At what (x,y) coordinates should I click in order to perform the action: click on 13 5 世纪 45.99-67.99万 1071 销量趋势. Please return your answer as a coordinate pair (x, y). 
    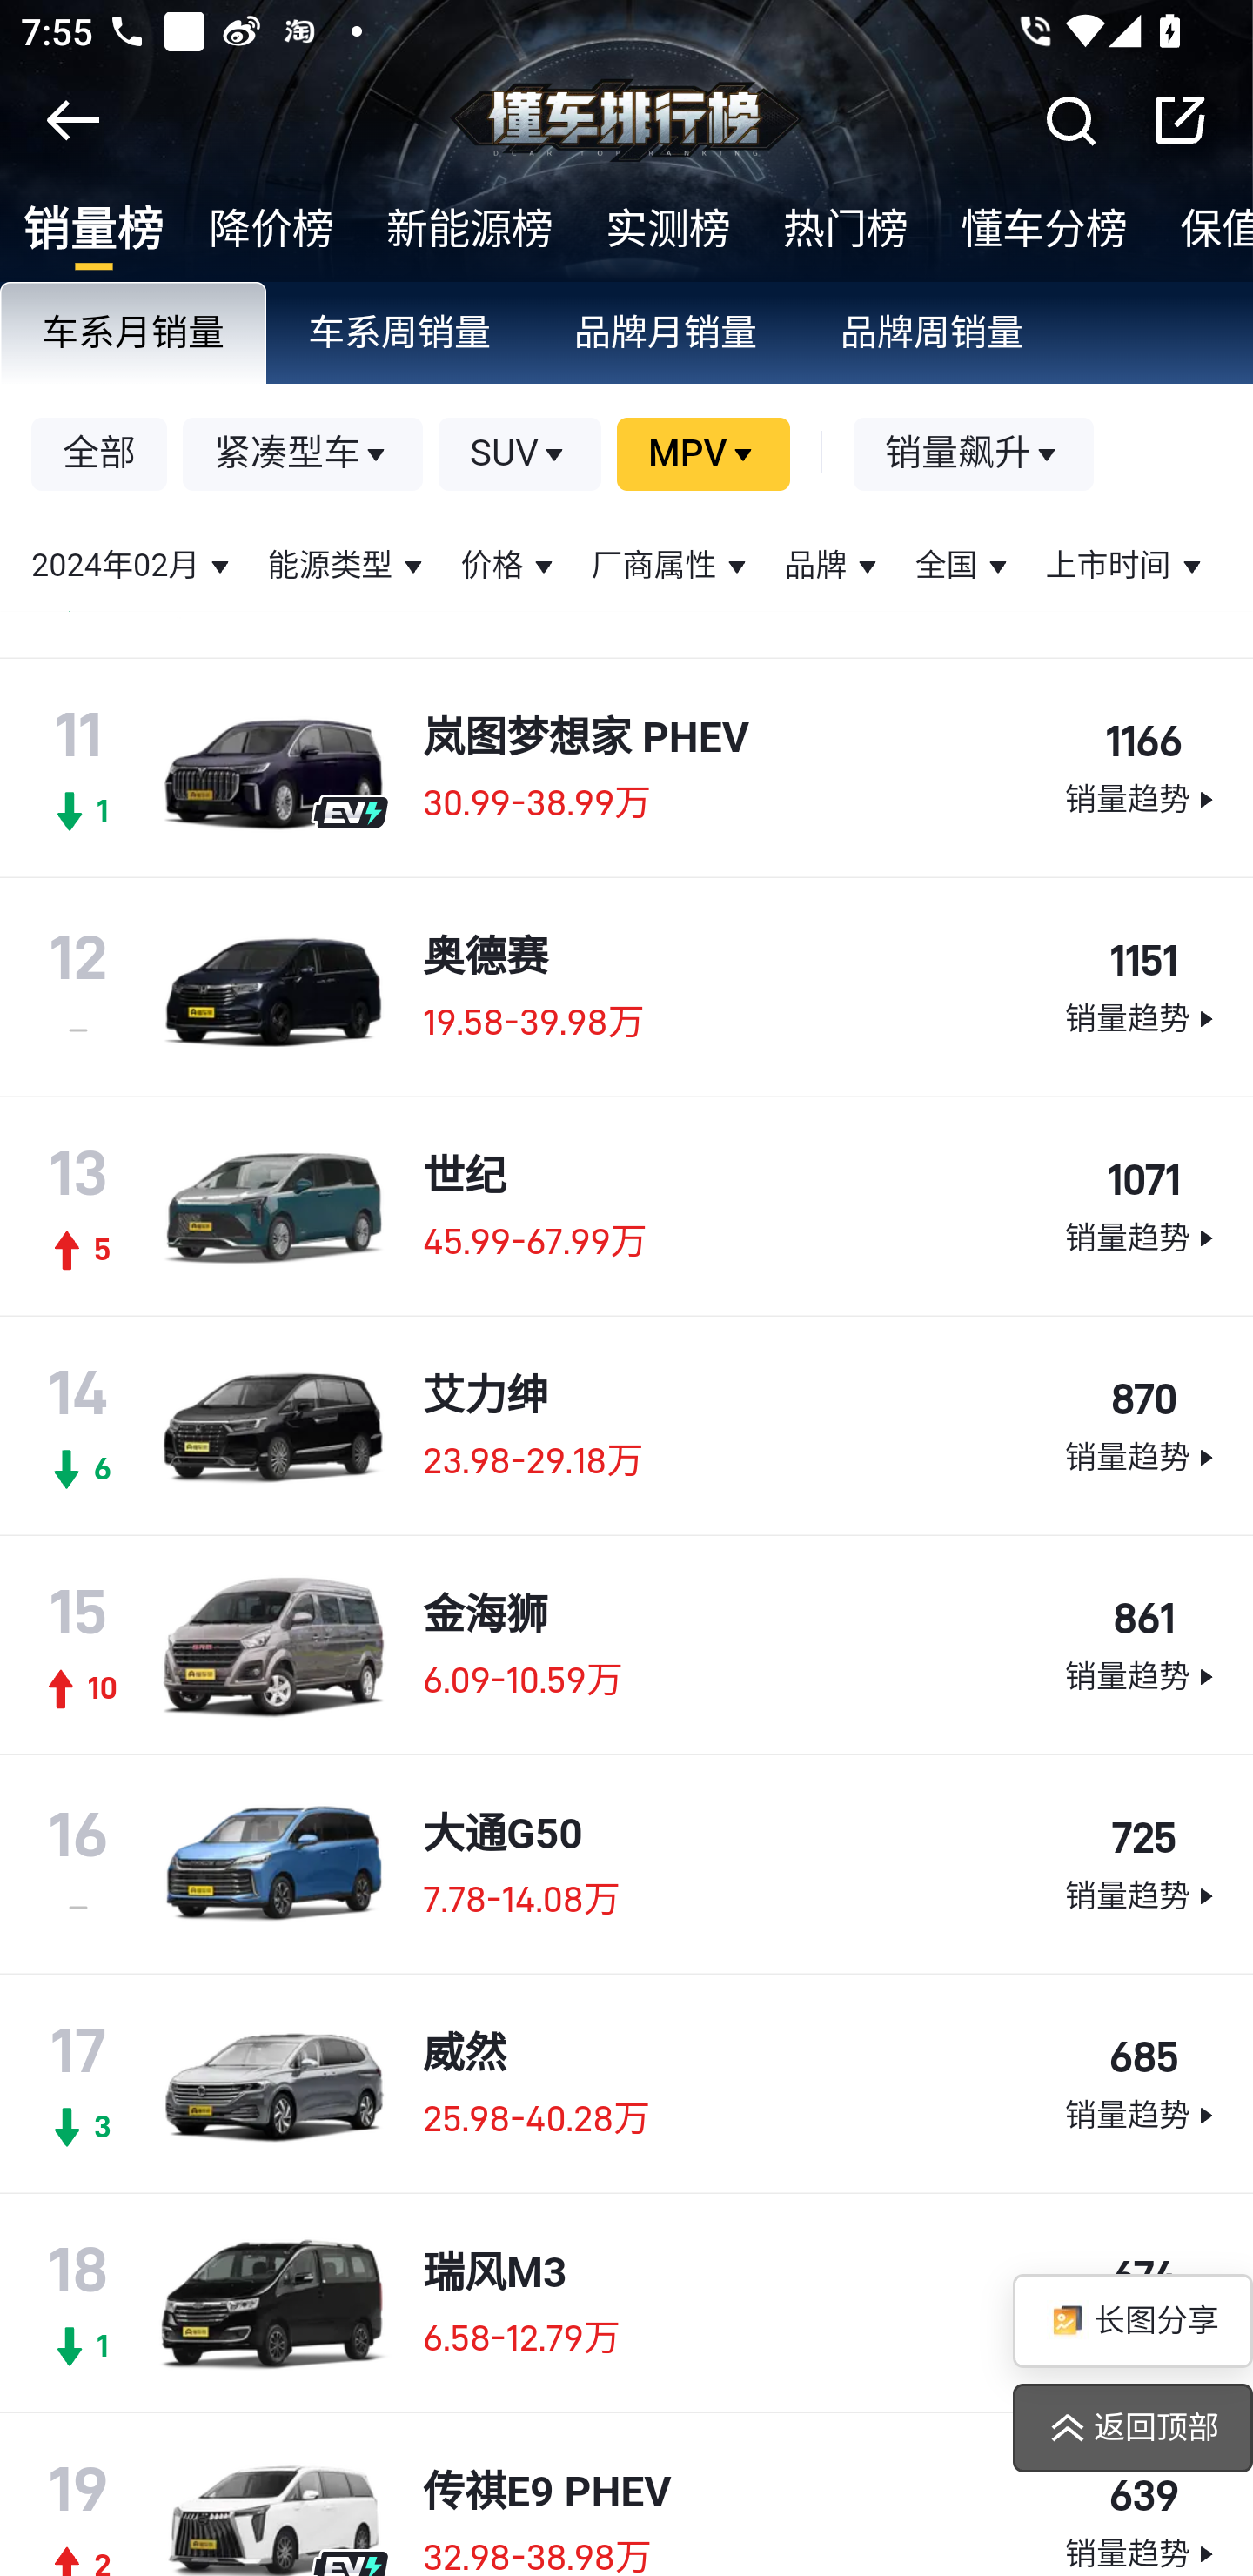
    Looking at the image, I should click on (626, 1208).